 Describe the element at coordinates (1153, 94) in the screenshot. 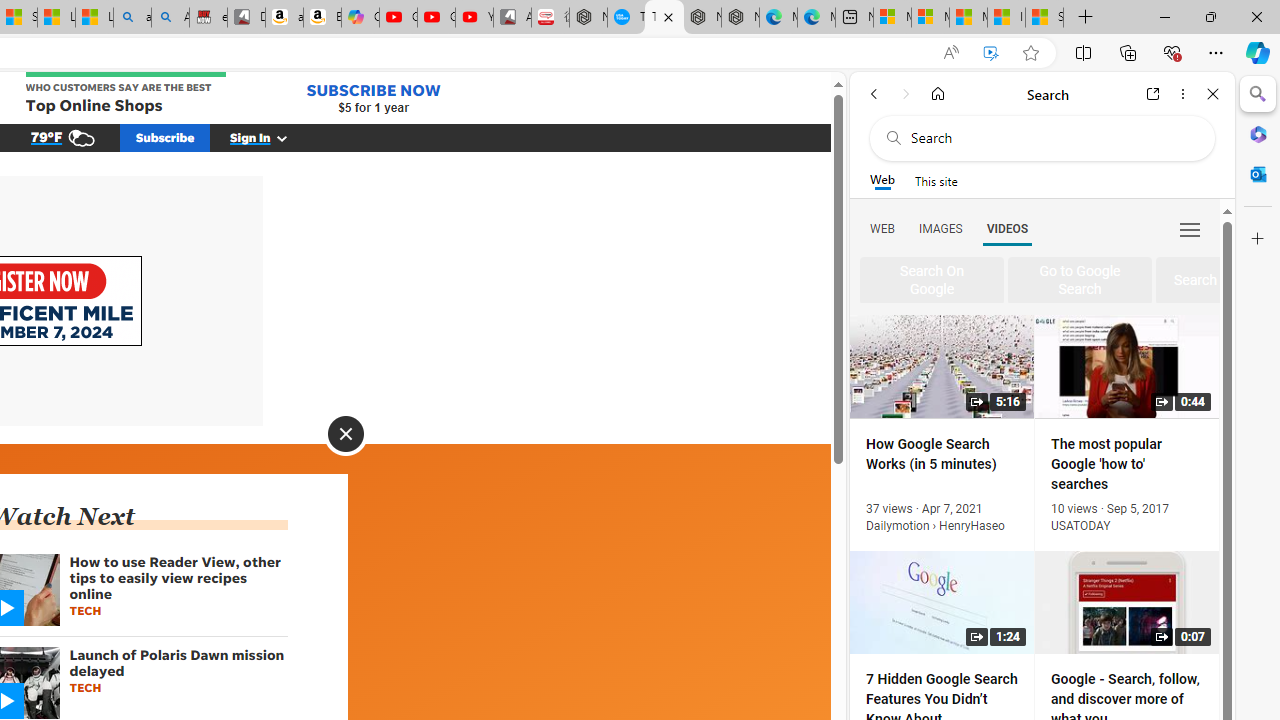

I see `Open link in new tab` at that location.